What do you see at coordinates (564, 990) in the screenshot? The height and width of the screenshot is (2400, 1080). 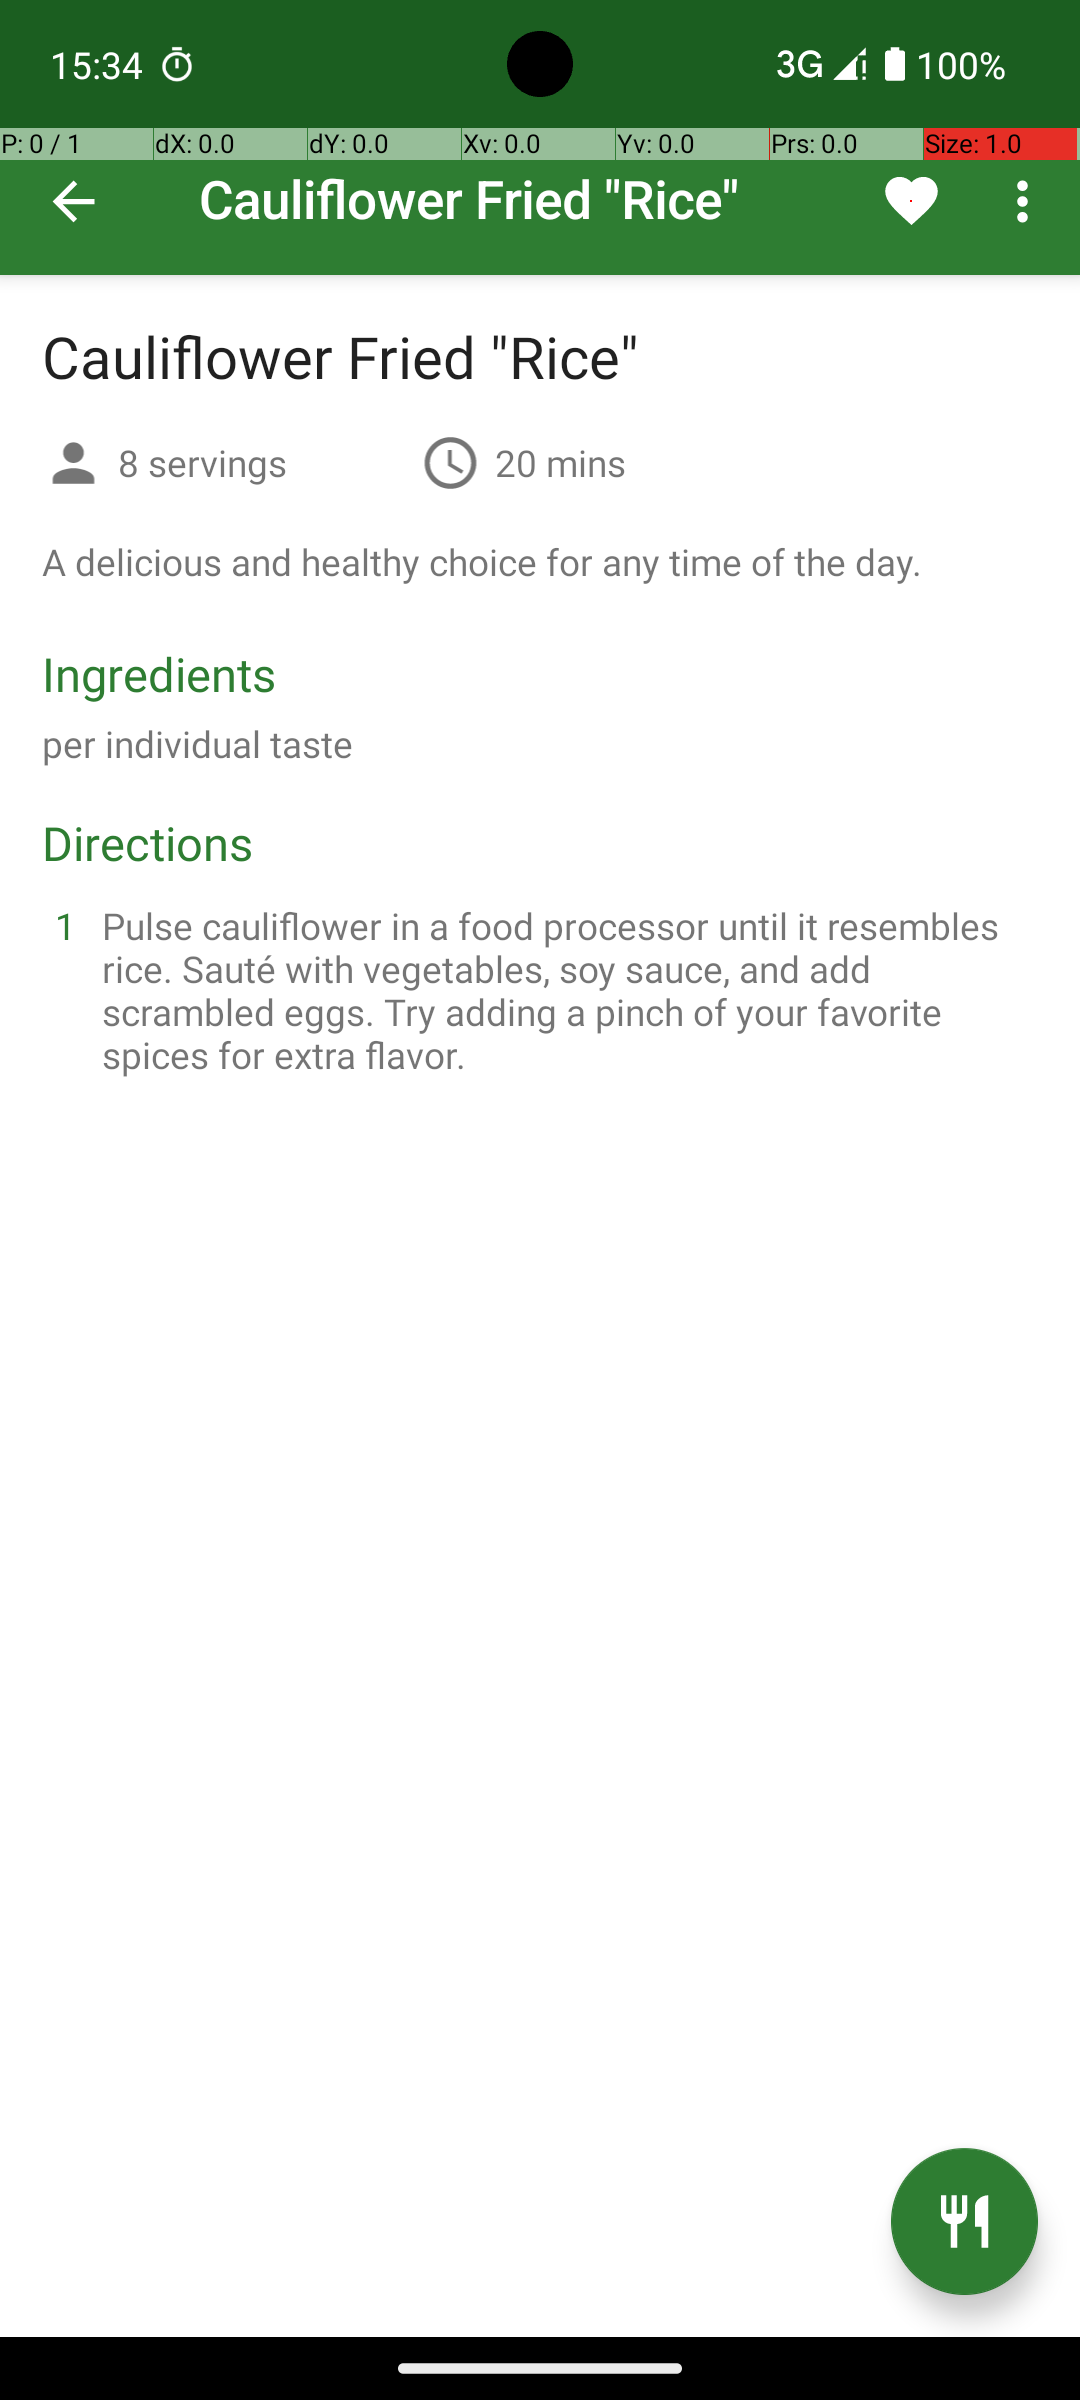 I see `Pulse cauliflower in a food processor until it resembles rice. Sauté with vegetables, soy sauce, and add scrambled eggs. Try adding a pinch of your favorite spices for extra flavor.` at bounding box center [564, 990].